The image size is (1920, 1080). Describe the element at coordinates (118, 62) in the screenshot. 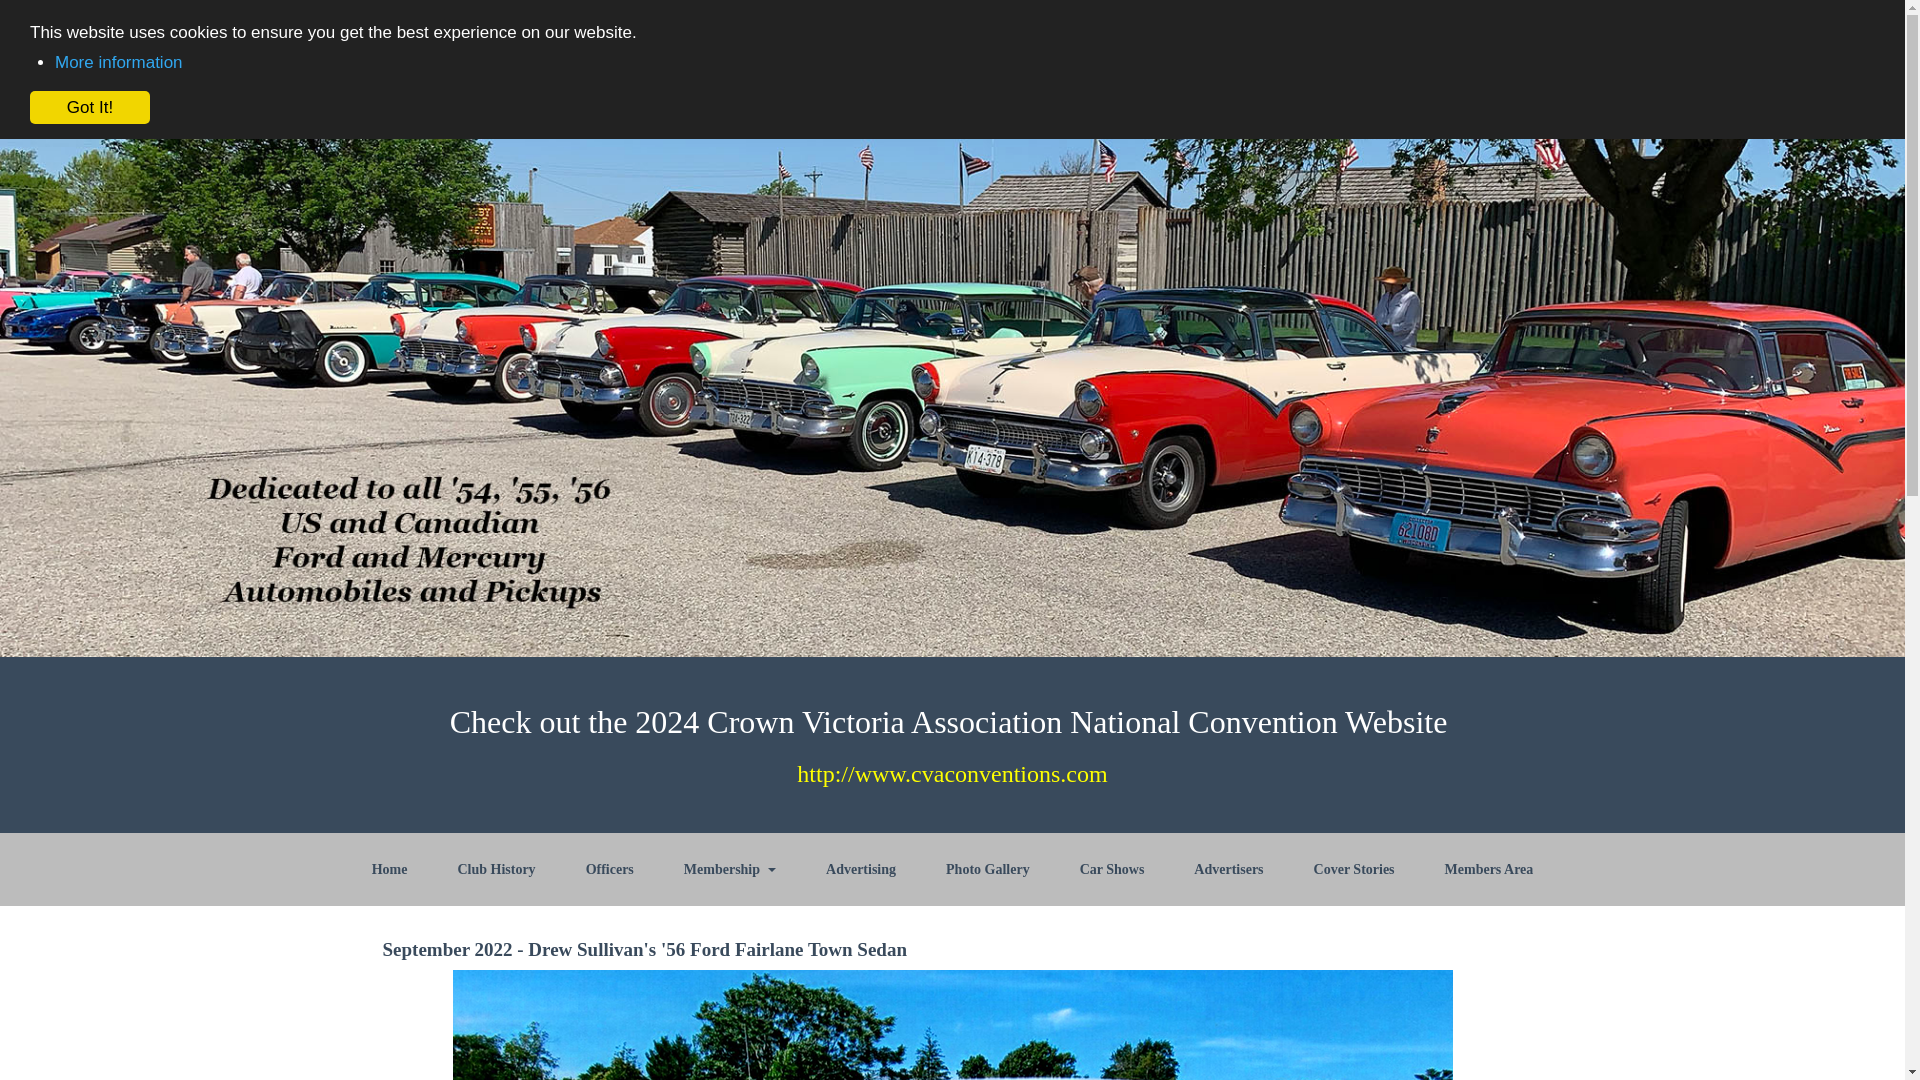

I see `More information` at that location.